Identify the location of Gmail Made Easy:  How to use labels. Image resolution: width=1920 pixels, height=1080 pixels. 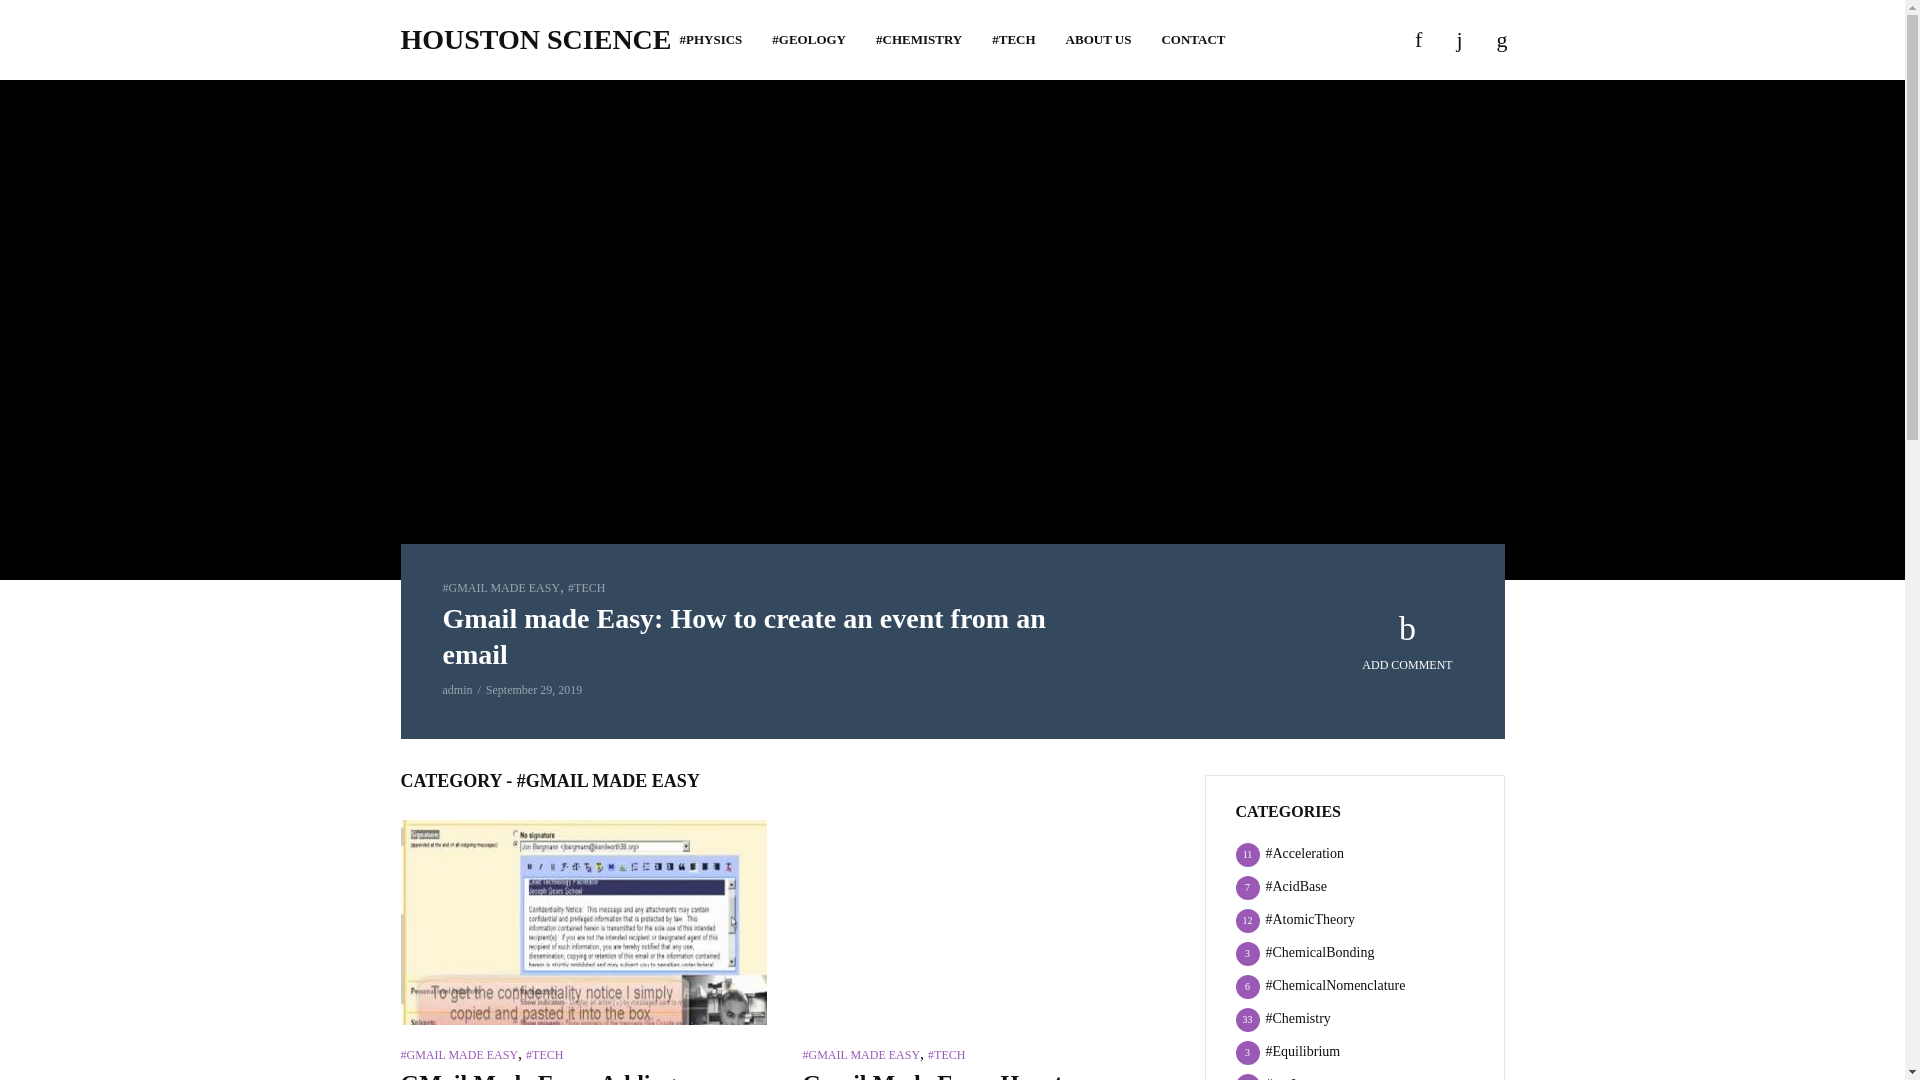
(984, 922).